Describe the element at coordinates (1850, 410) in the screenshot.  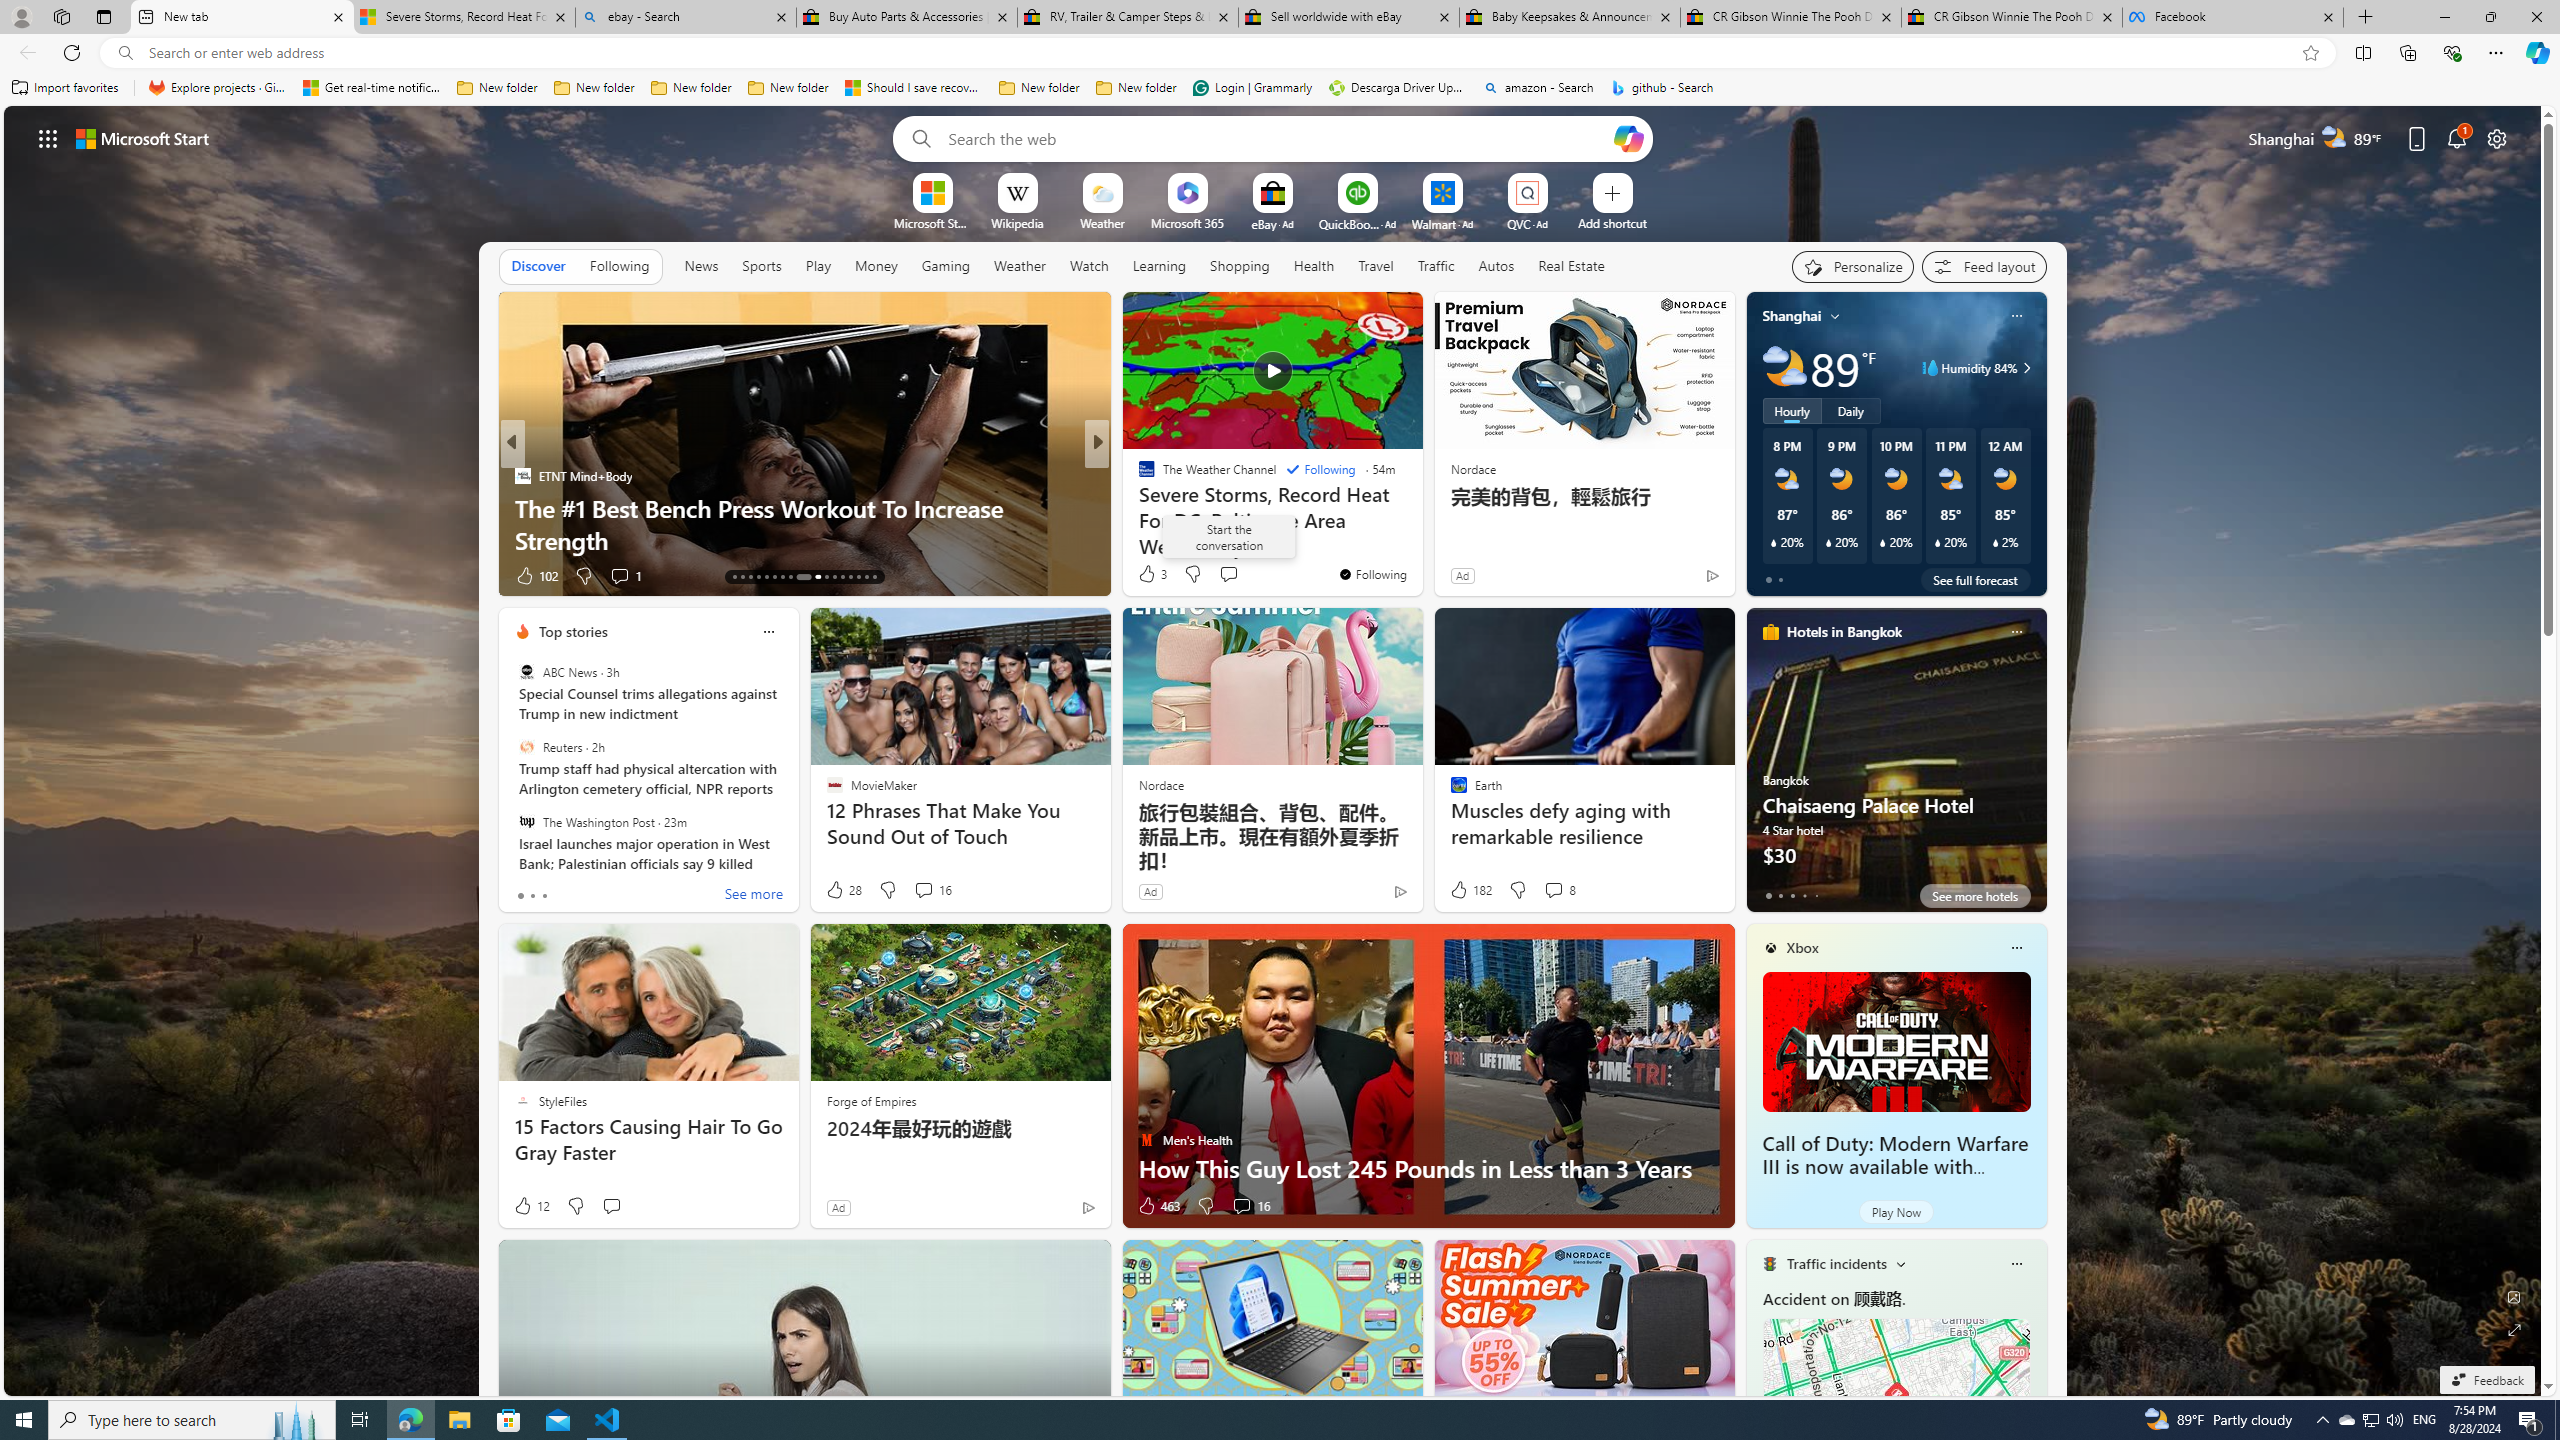
I see `Daily` at that location.